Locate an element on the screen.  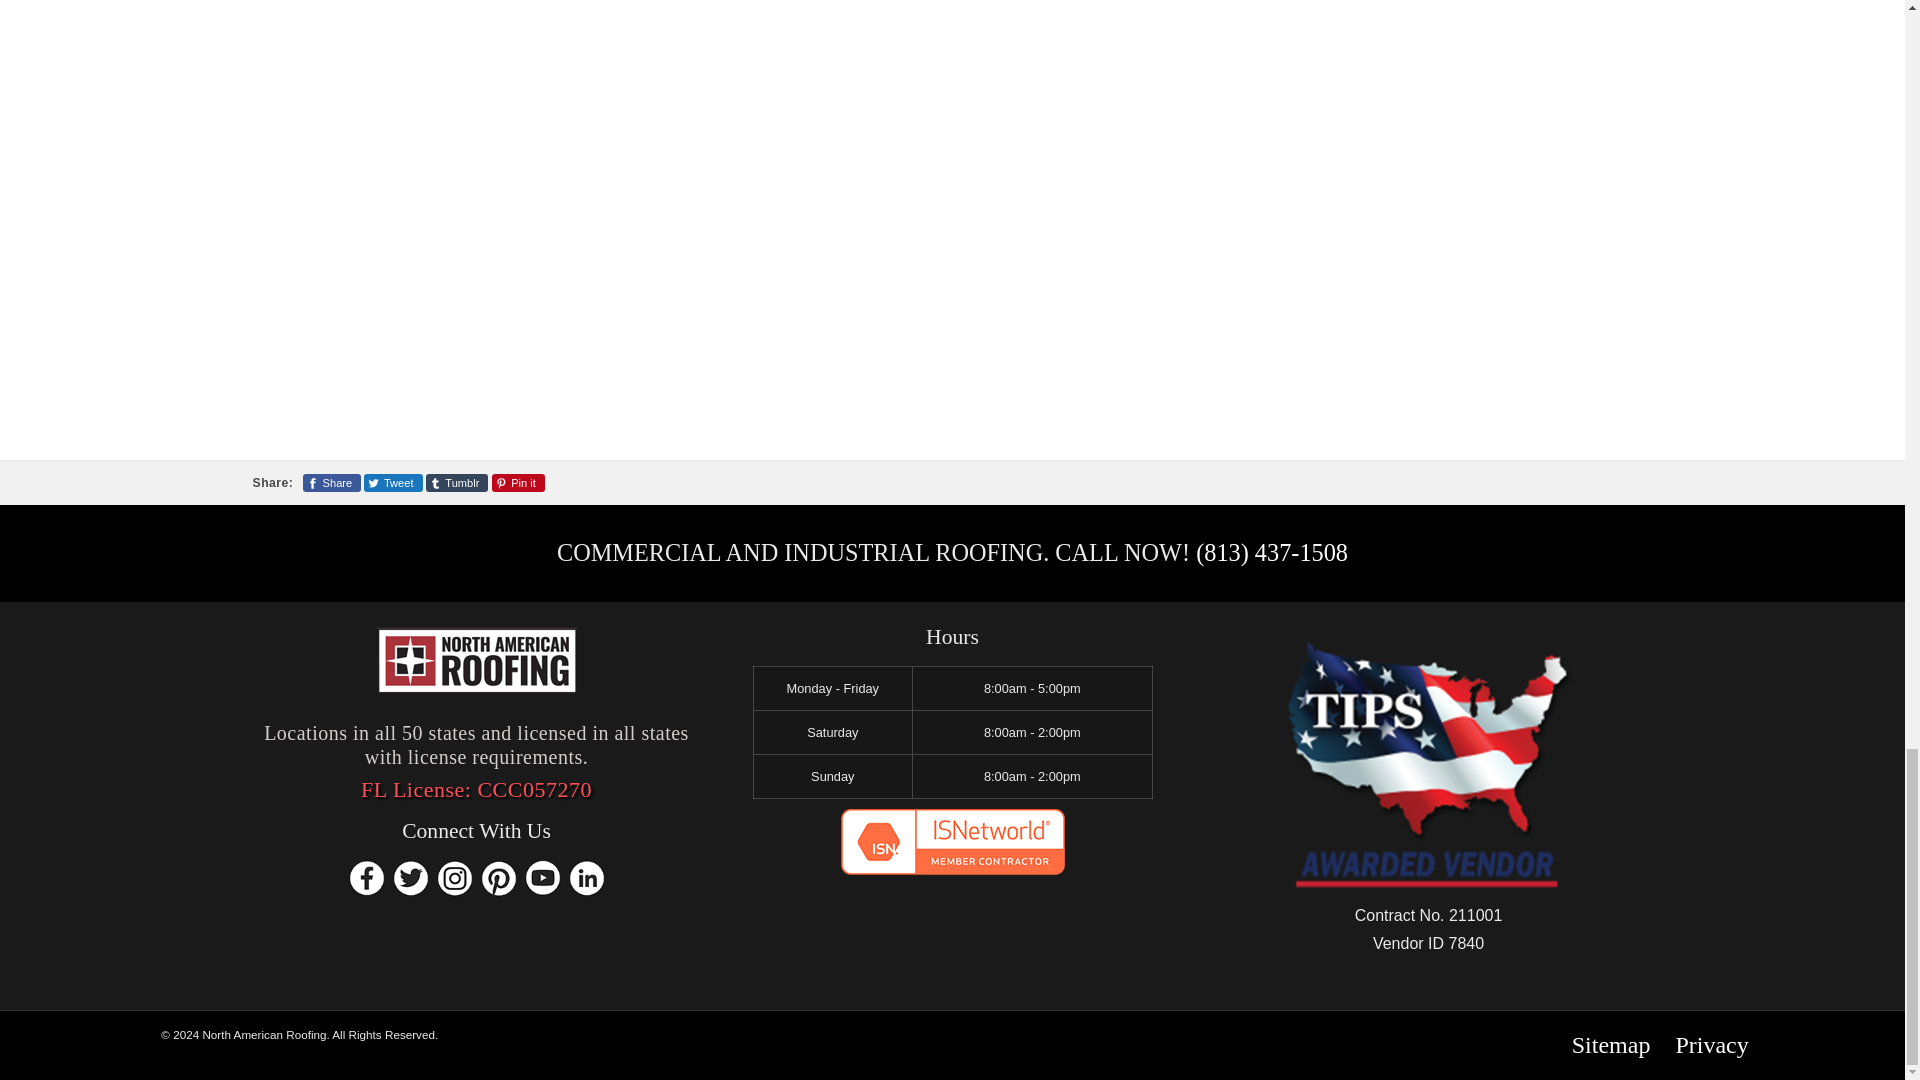
Facebook is located at coordinates (366, 878).